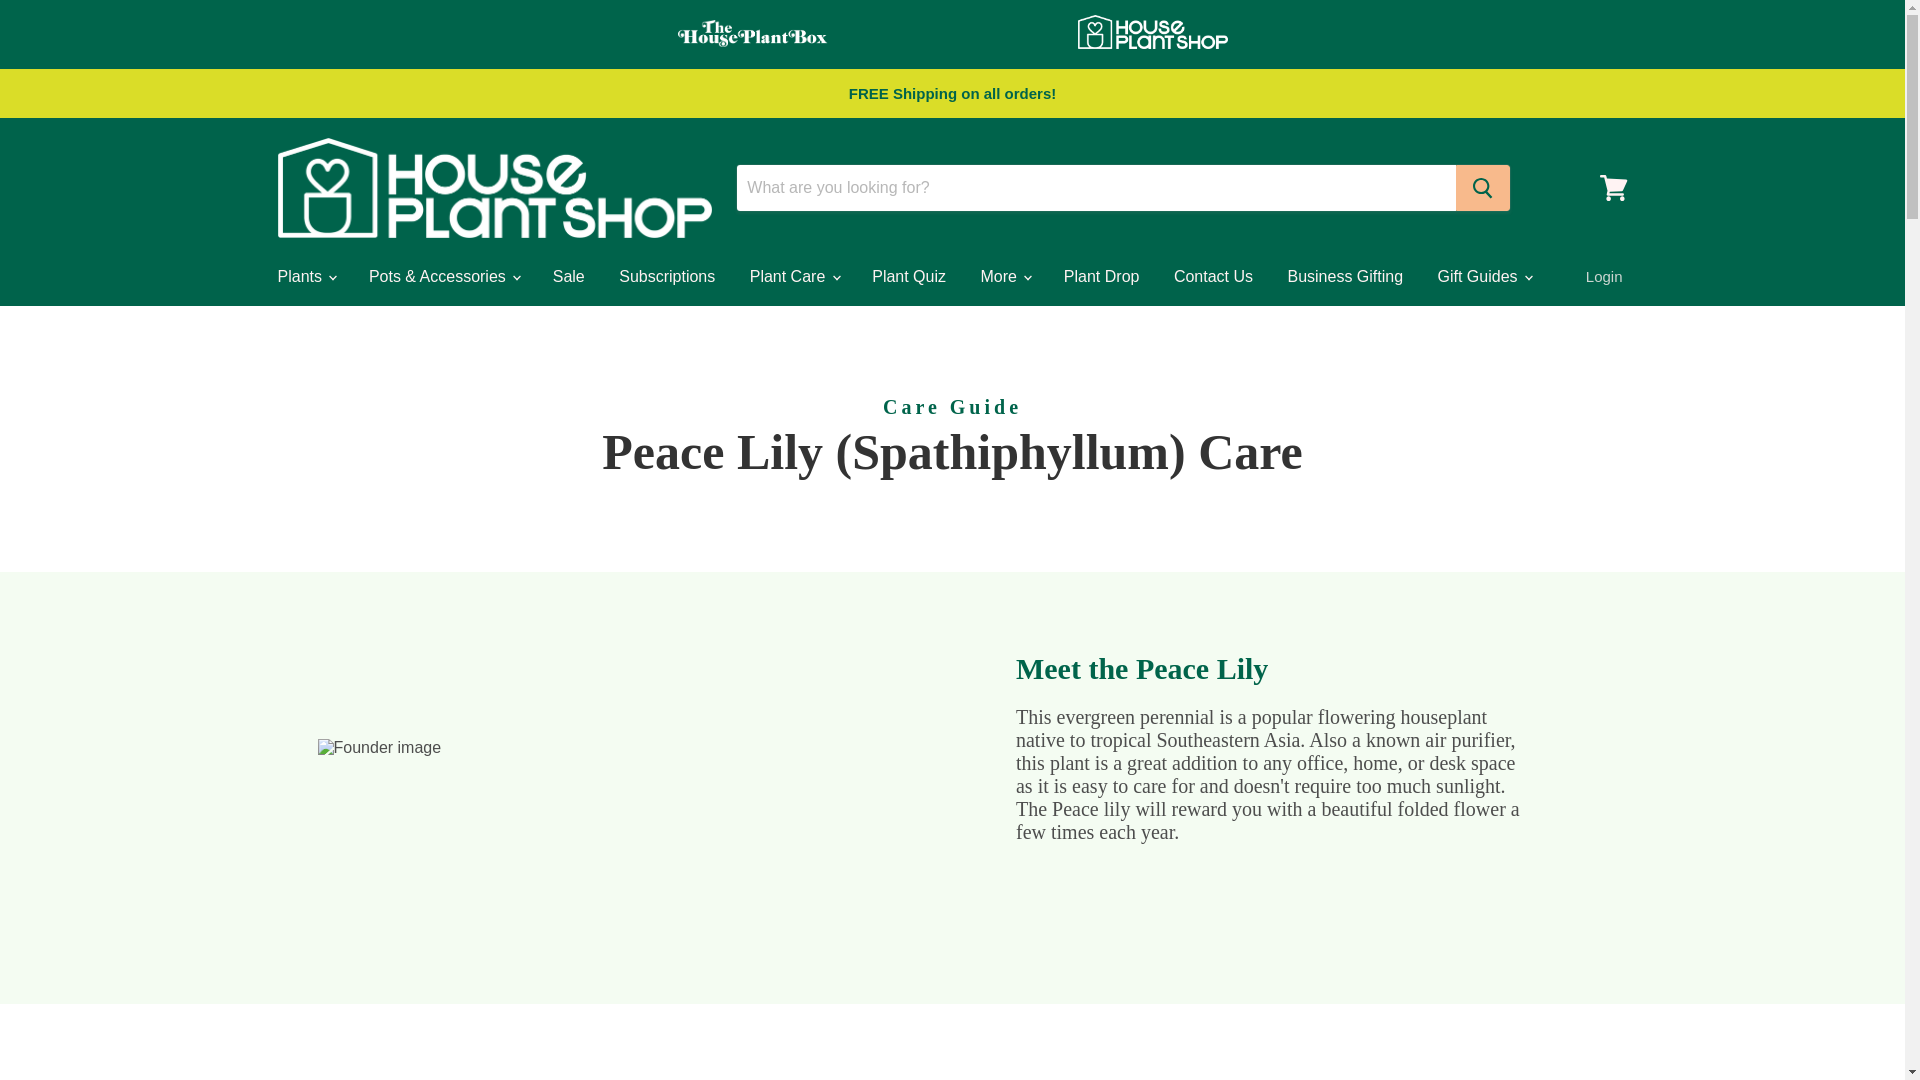 The width and height of the screenshot is (1920, 1080). What do you see at coordinates (568, 276) in the screenshot?
I see `Sale` at bounding box center [568, 276].